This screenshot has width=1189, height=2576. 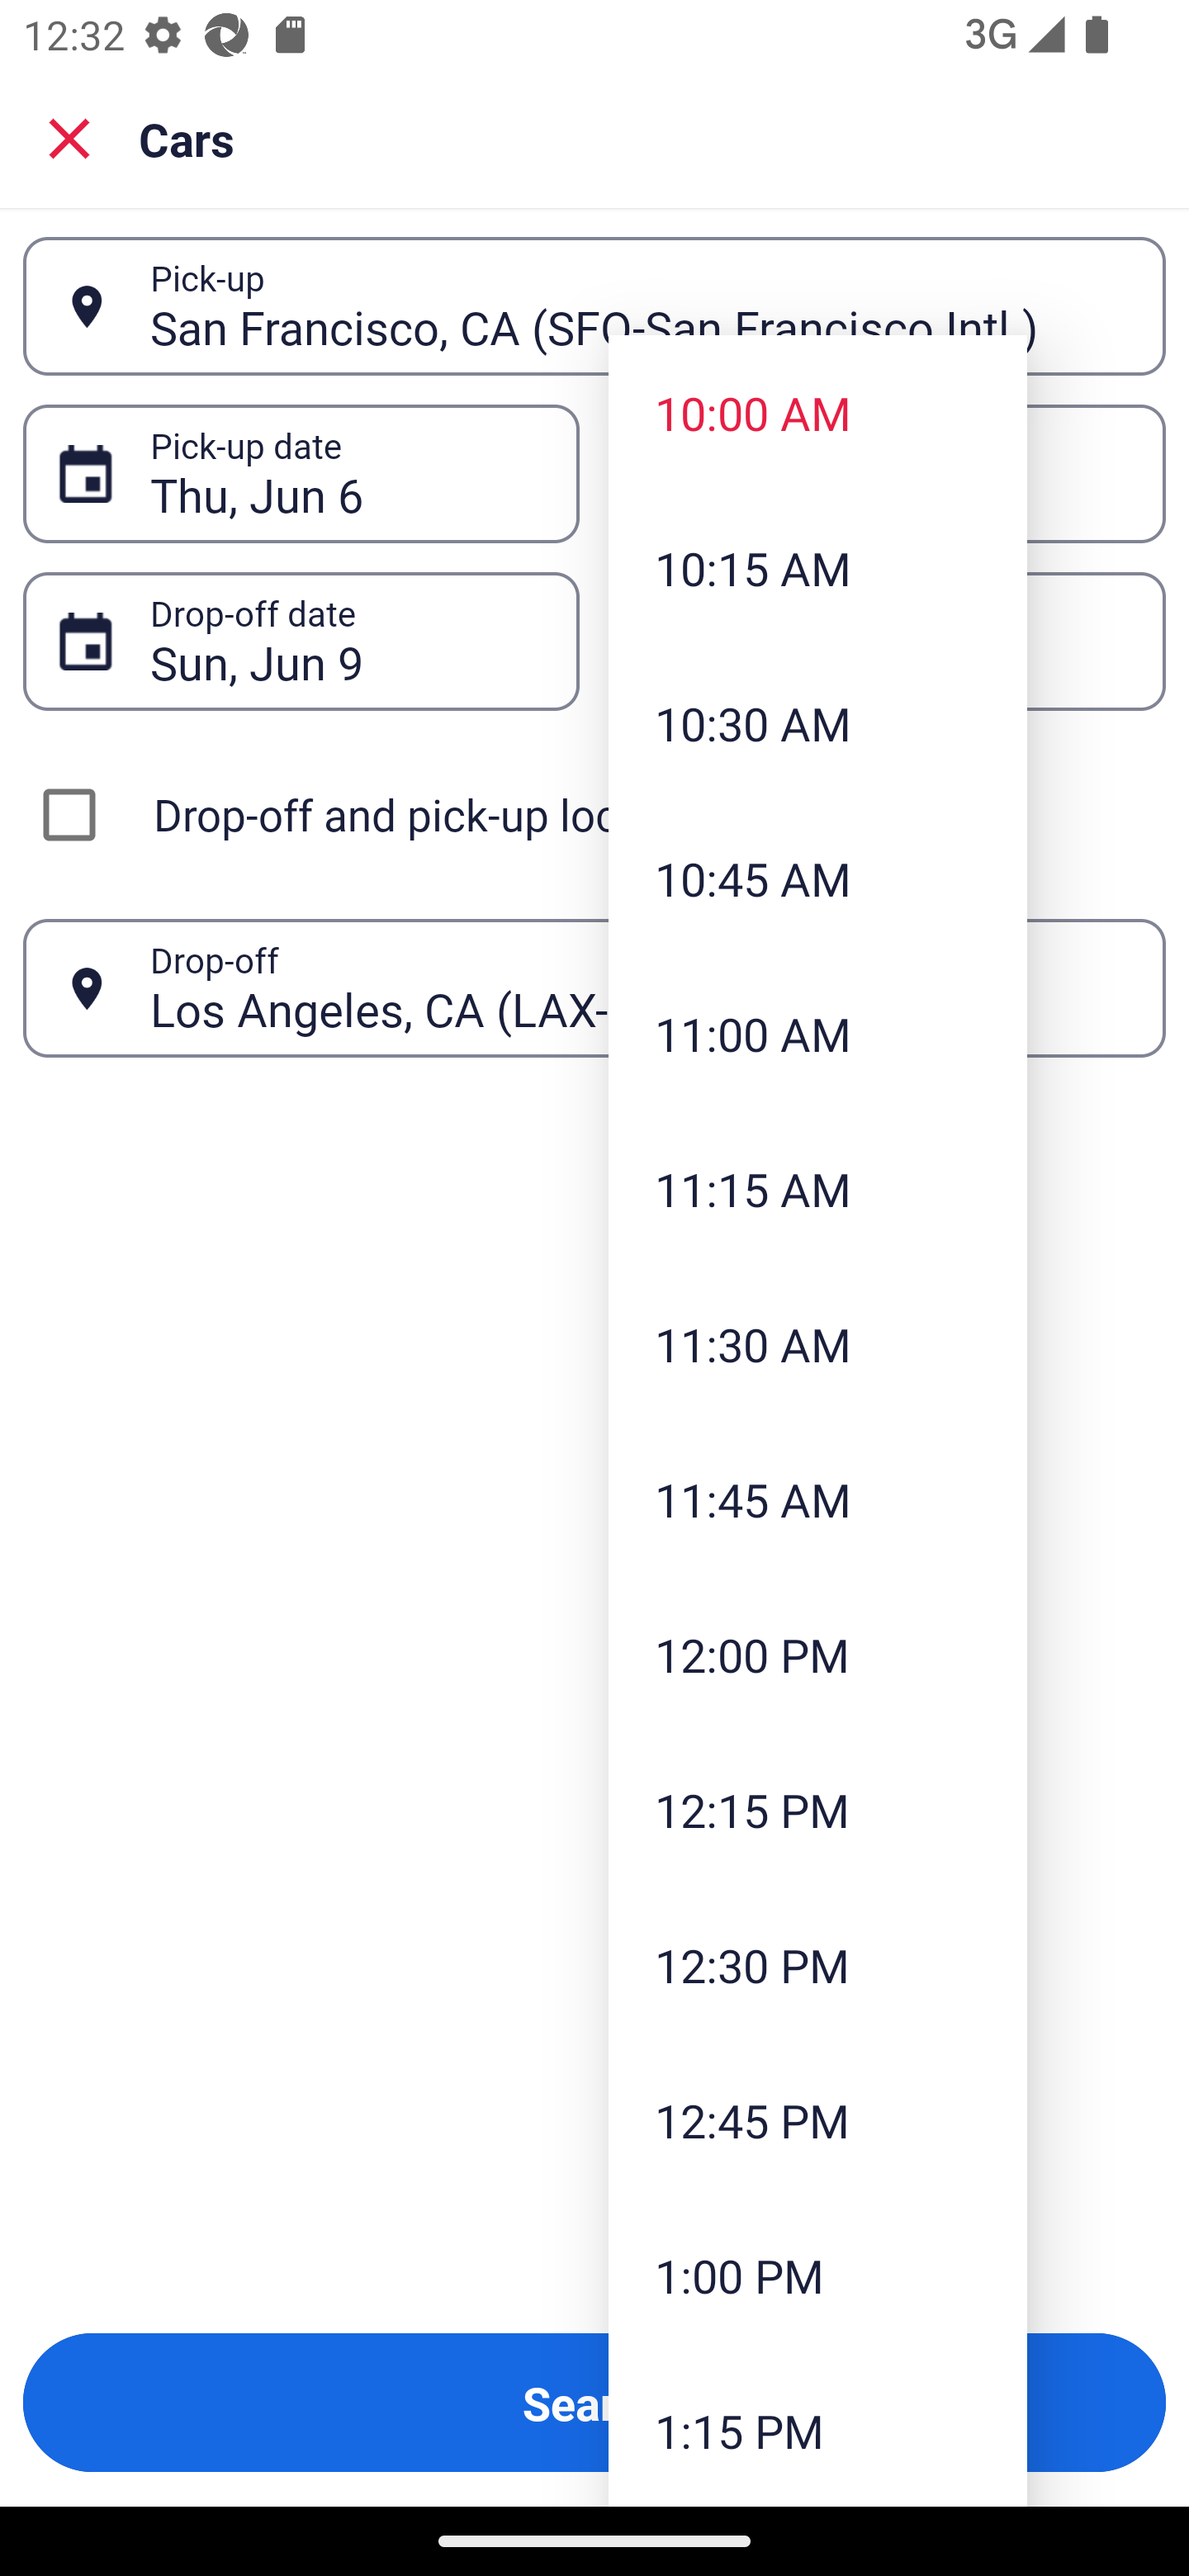 What do you see at coordinates (817, 1344) in the screenshot?
I see `11:30 AM` at bounding box center [817, 1344].